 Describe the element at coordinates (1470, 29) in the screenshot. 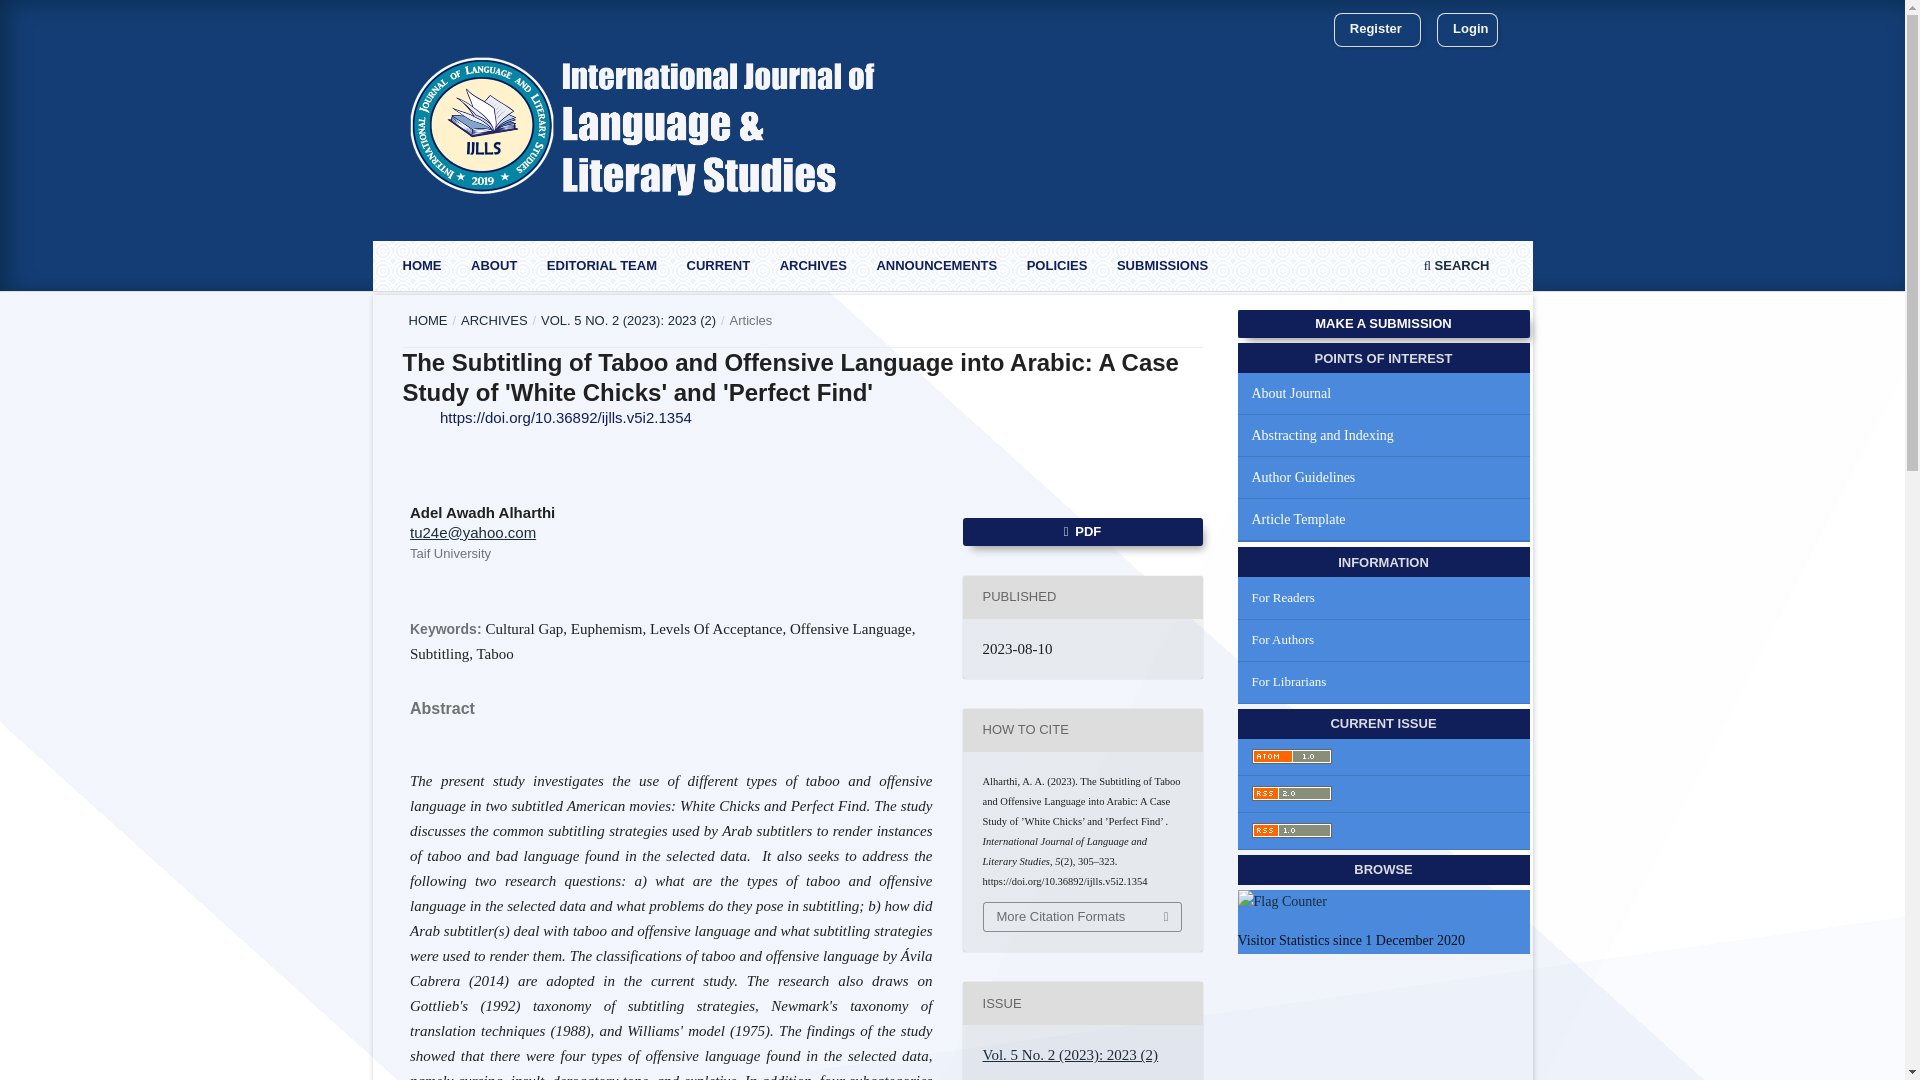

I see `Login` at that location.